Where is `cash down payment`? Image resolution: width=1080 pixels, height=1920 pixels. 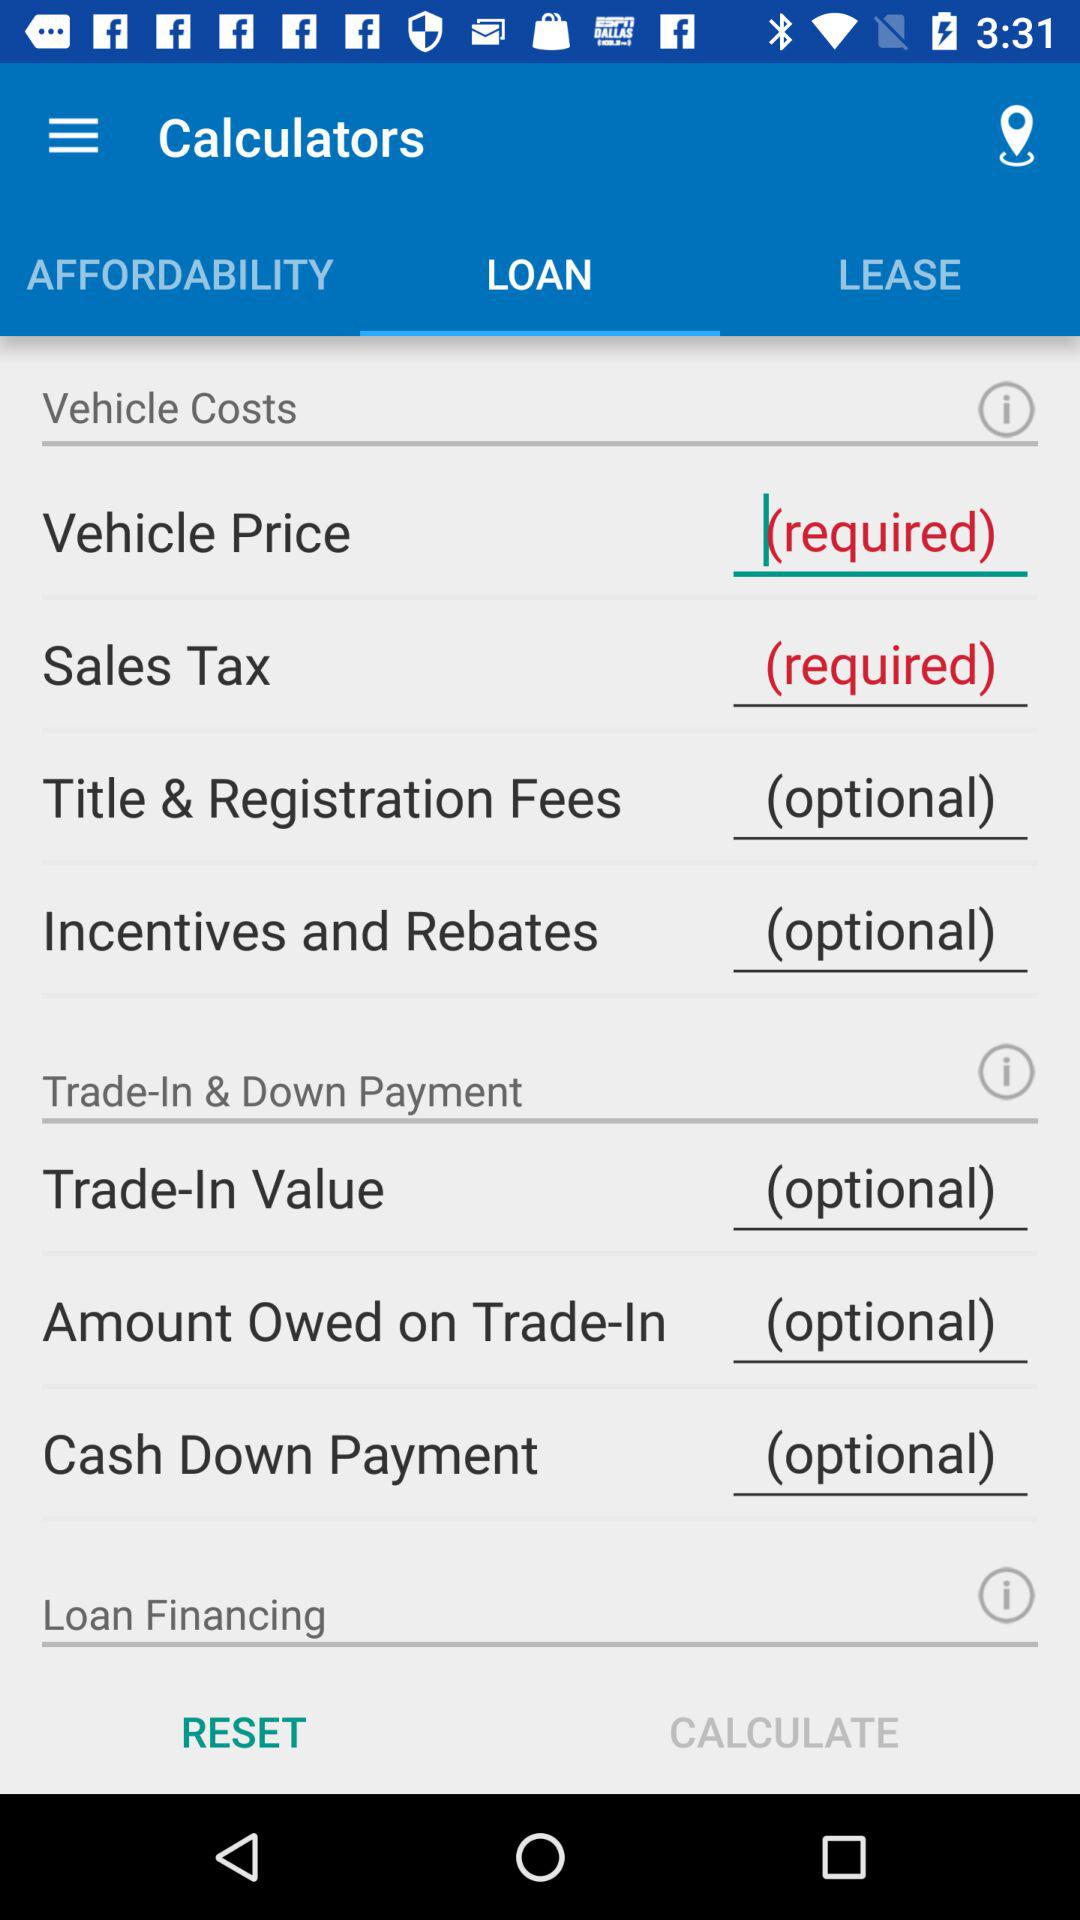 cash down payment is located at coordinates (880, 1452).